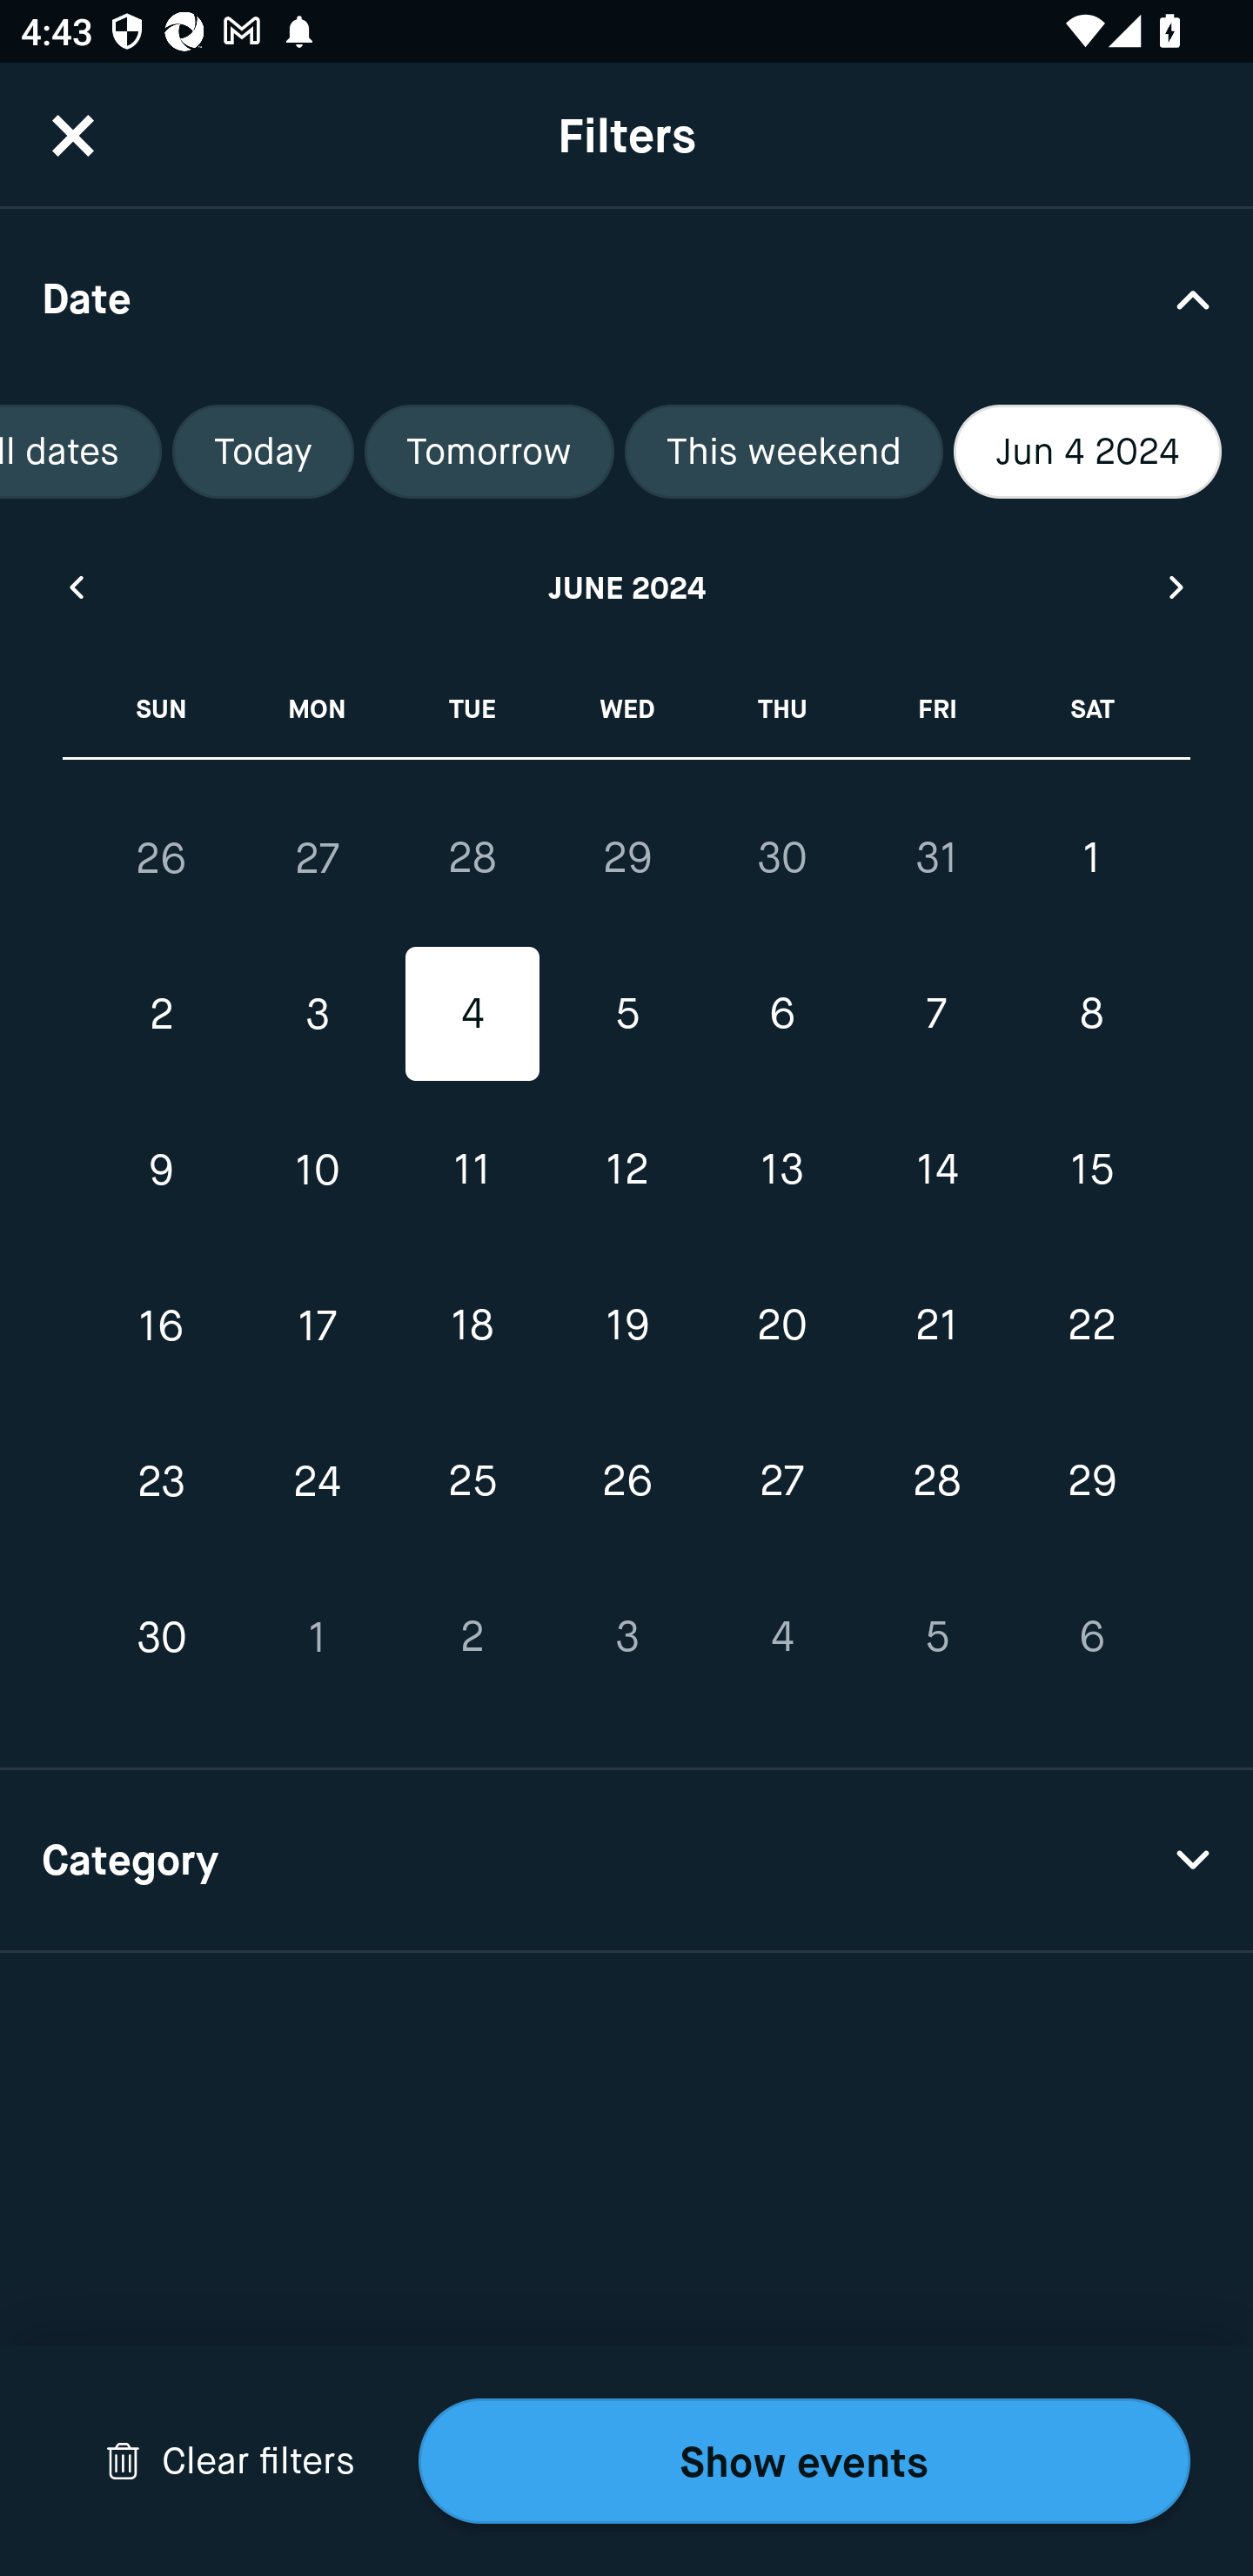  What do you see at coordinates (936, 857) in the screenshot?
I see `31` at bounding box center [936, 857].